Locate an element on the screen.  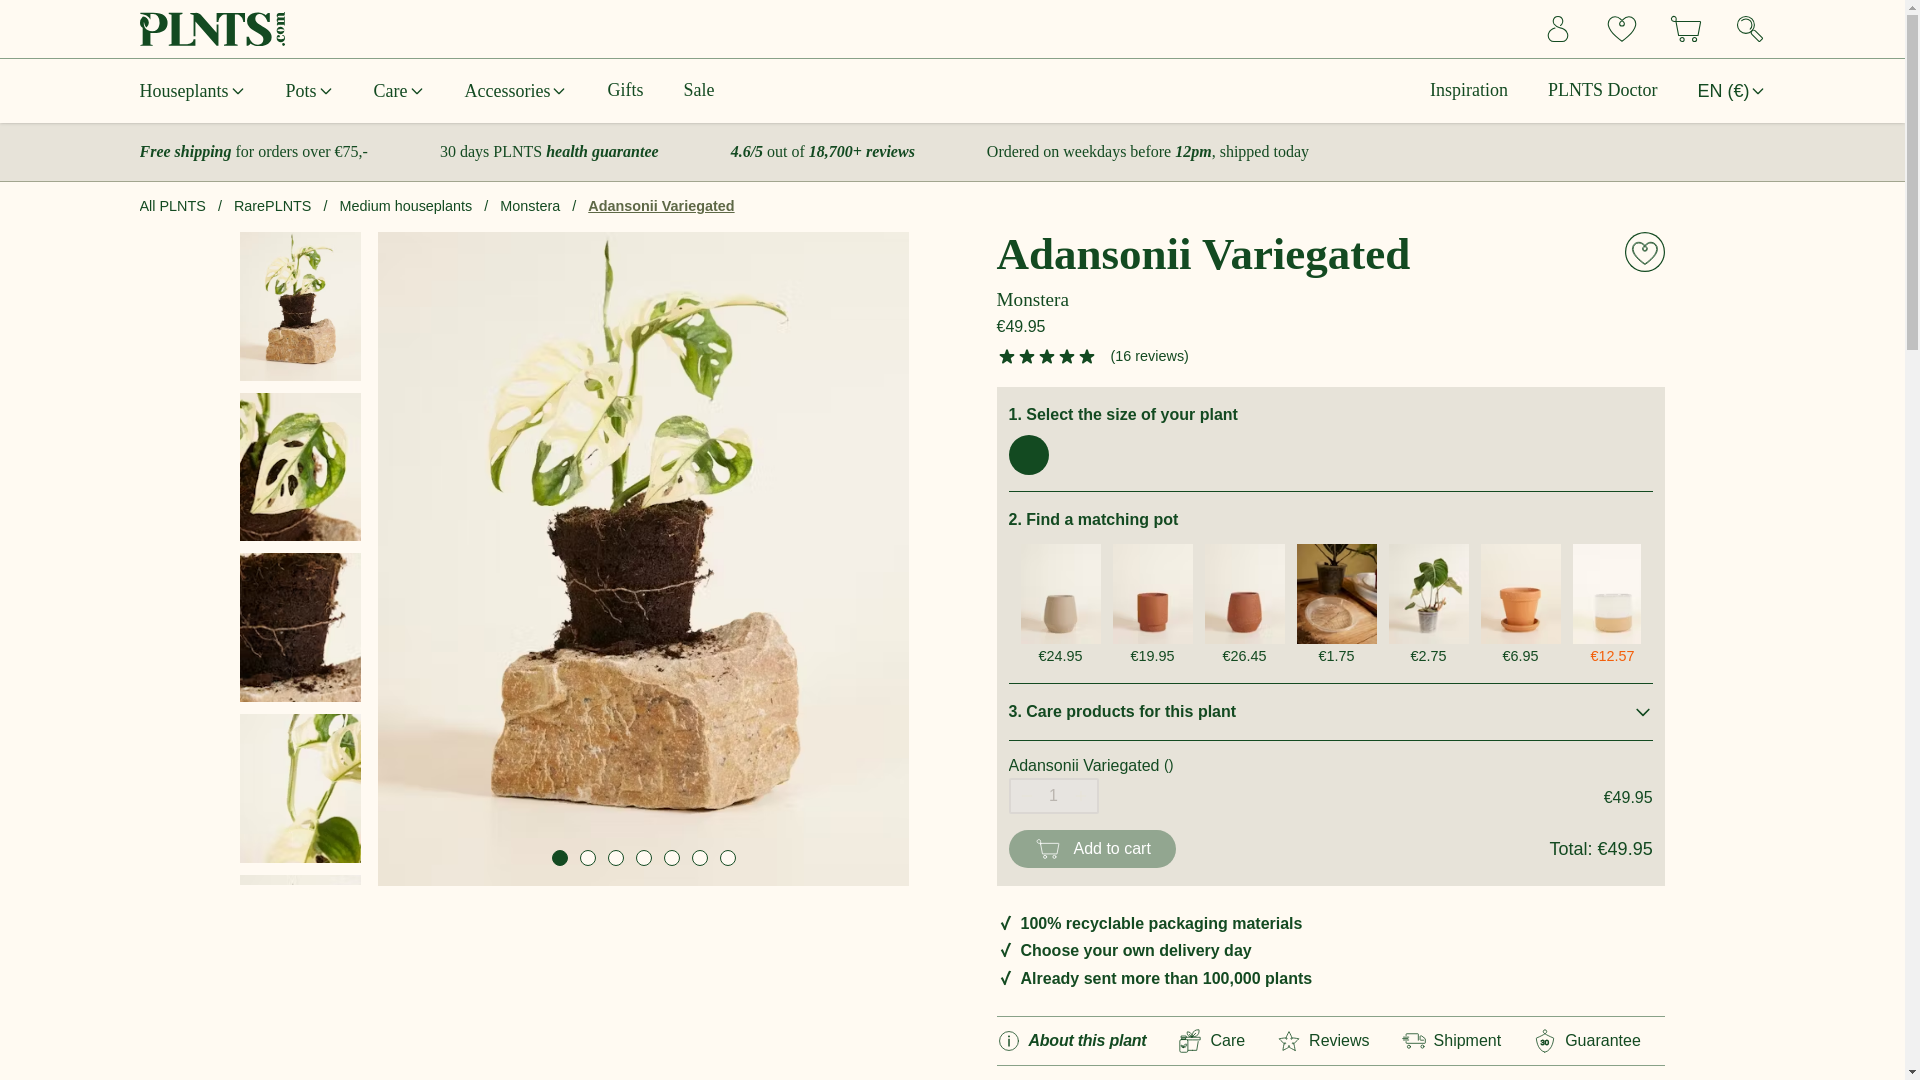
Care is located at coordinates (399, 92).